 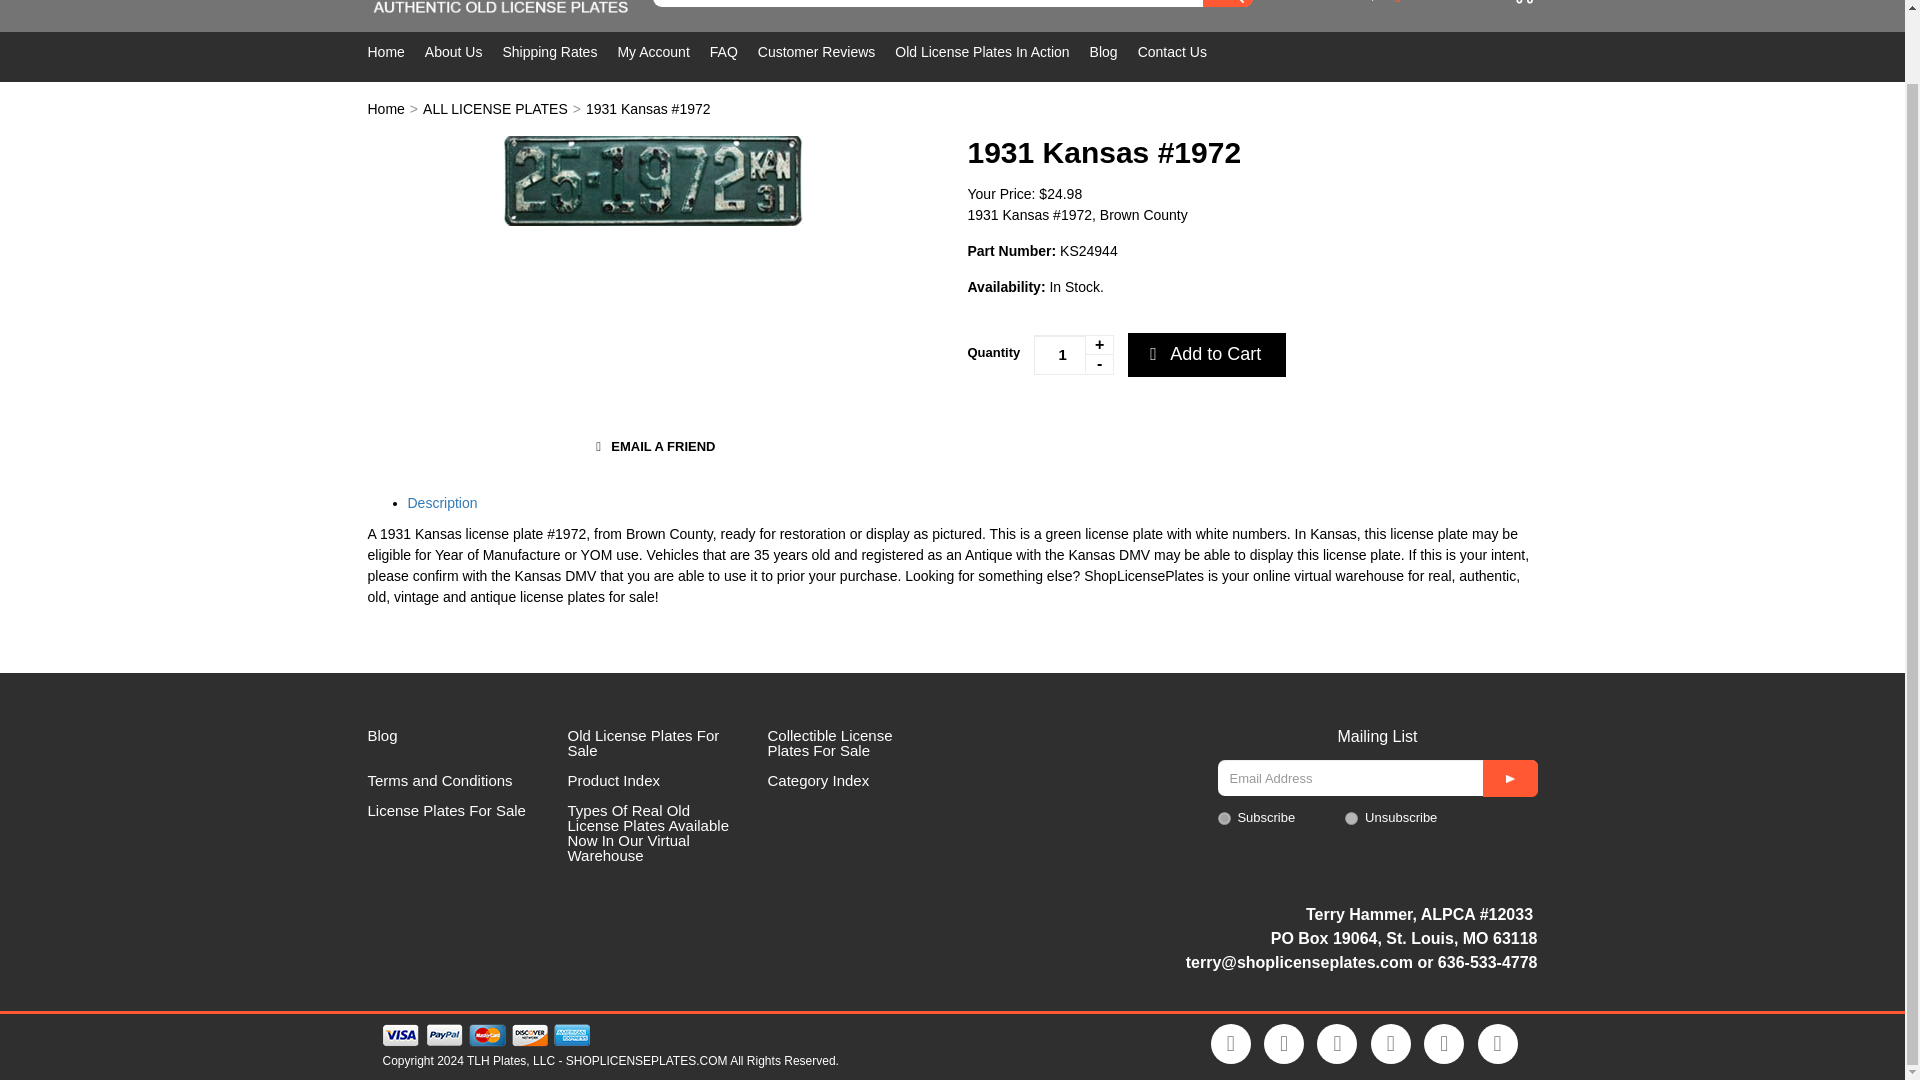 What do you see at coordinates (558, 52) in the screenshot?
I see `Shipping Rates` at bounding box center [558, 52].